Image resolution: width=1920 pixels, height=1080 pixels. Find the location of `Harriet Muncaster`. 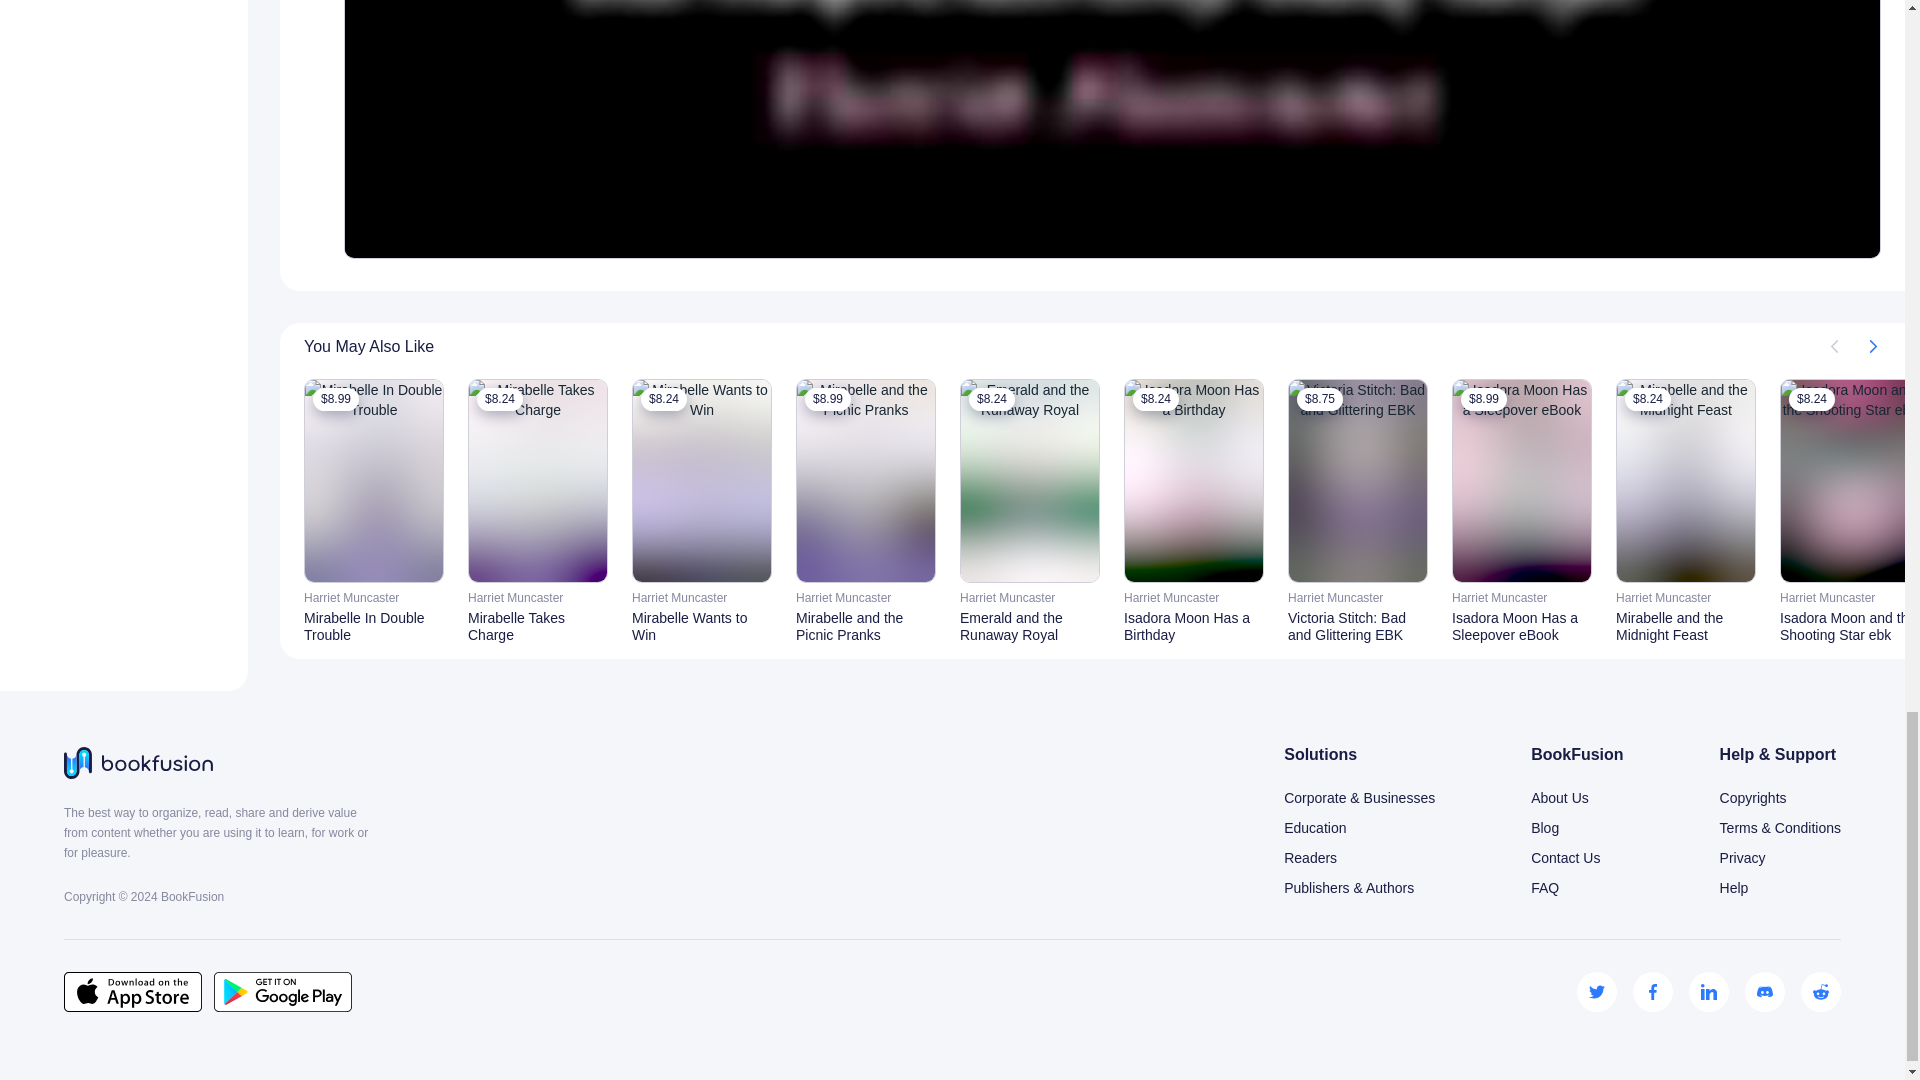

Harriet Muncaster is located at coordinates (1193, 598).